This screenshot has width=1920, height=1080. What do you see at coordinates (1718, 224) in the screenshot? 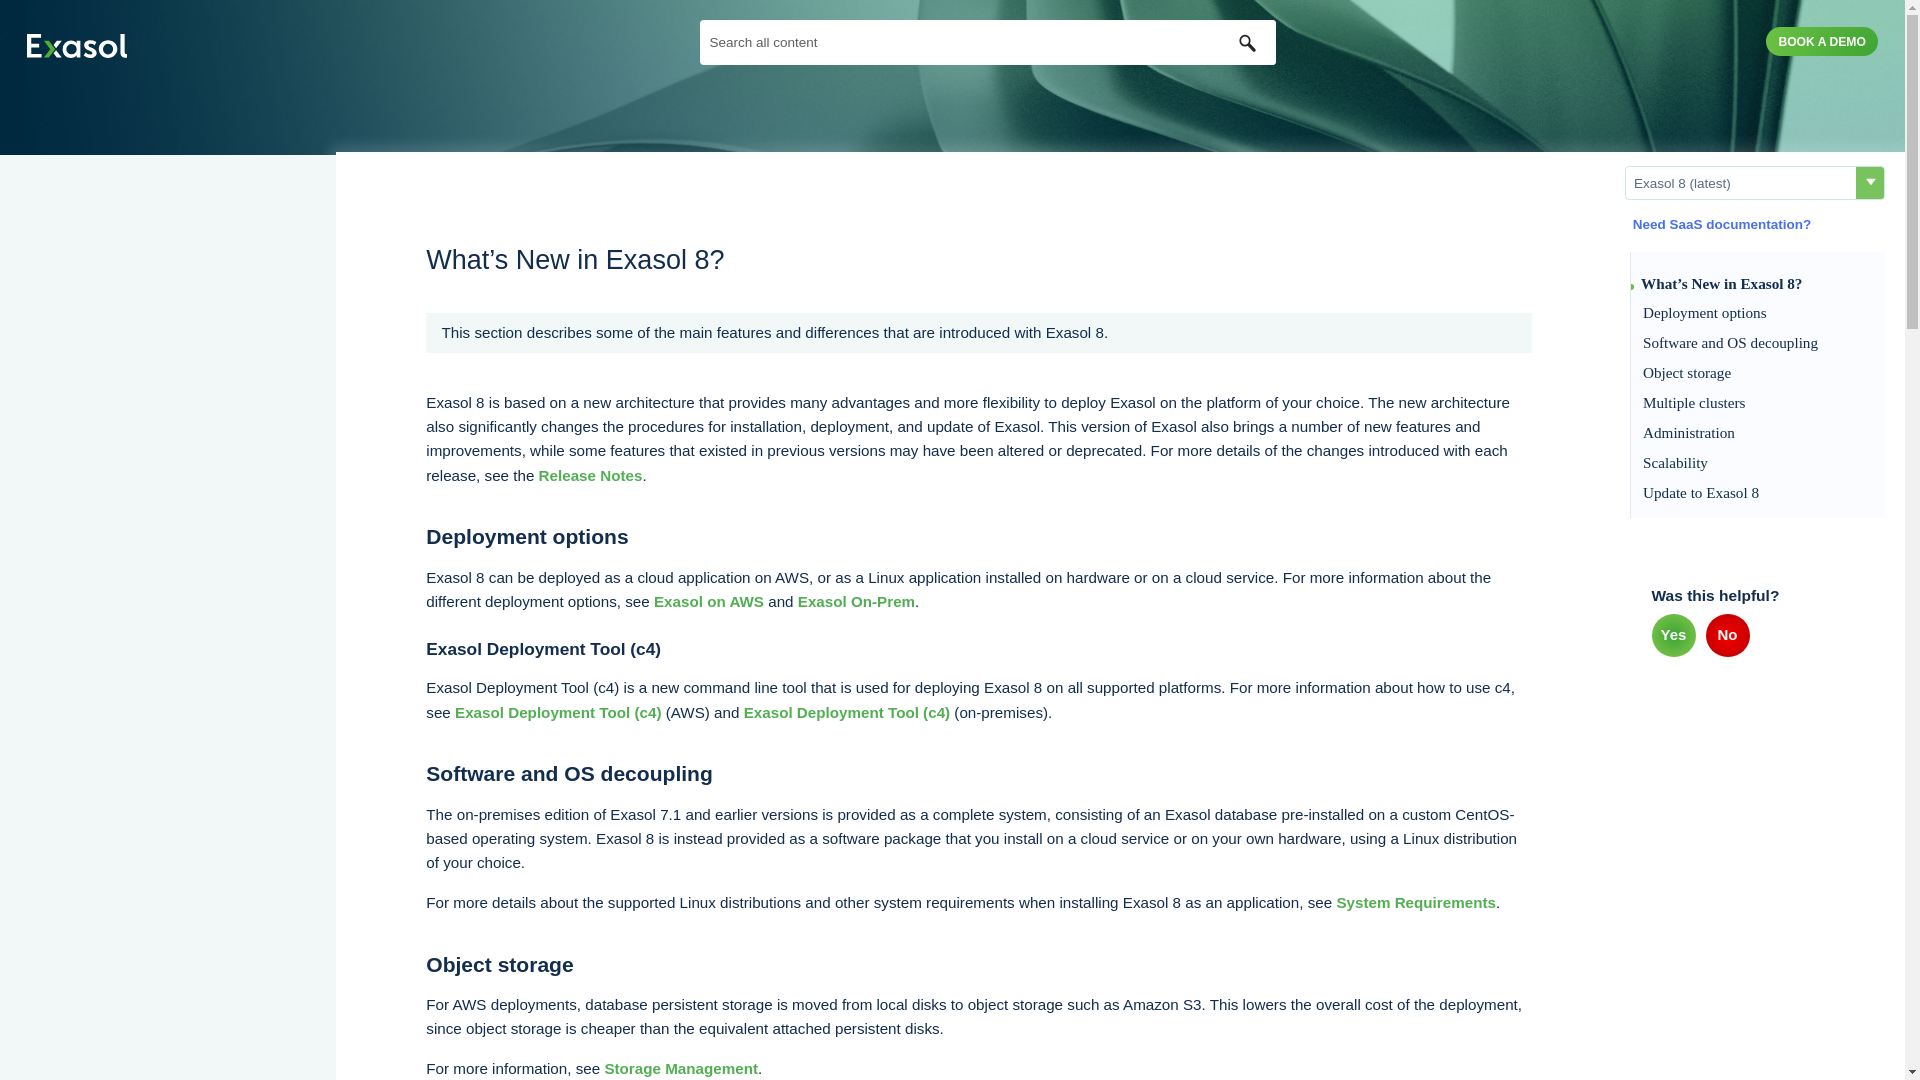
I see `Need SaaS documentation?` at bounding box center [1718, 224].